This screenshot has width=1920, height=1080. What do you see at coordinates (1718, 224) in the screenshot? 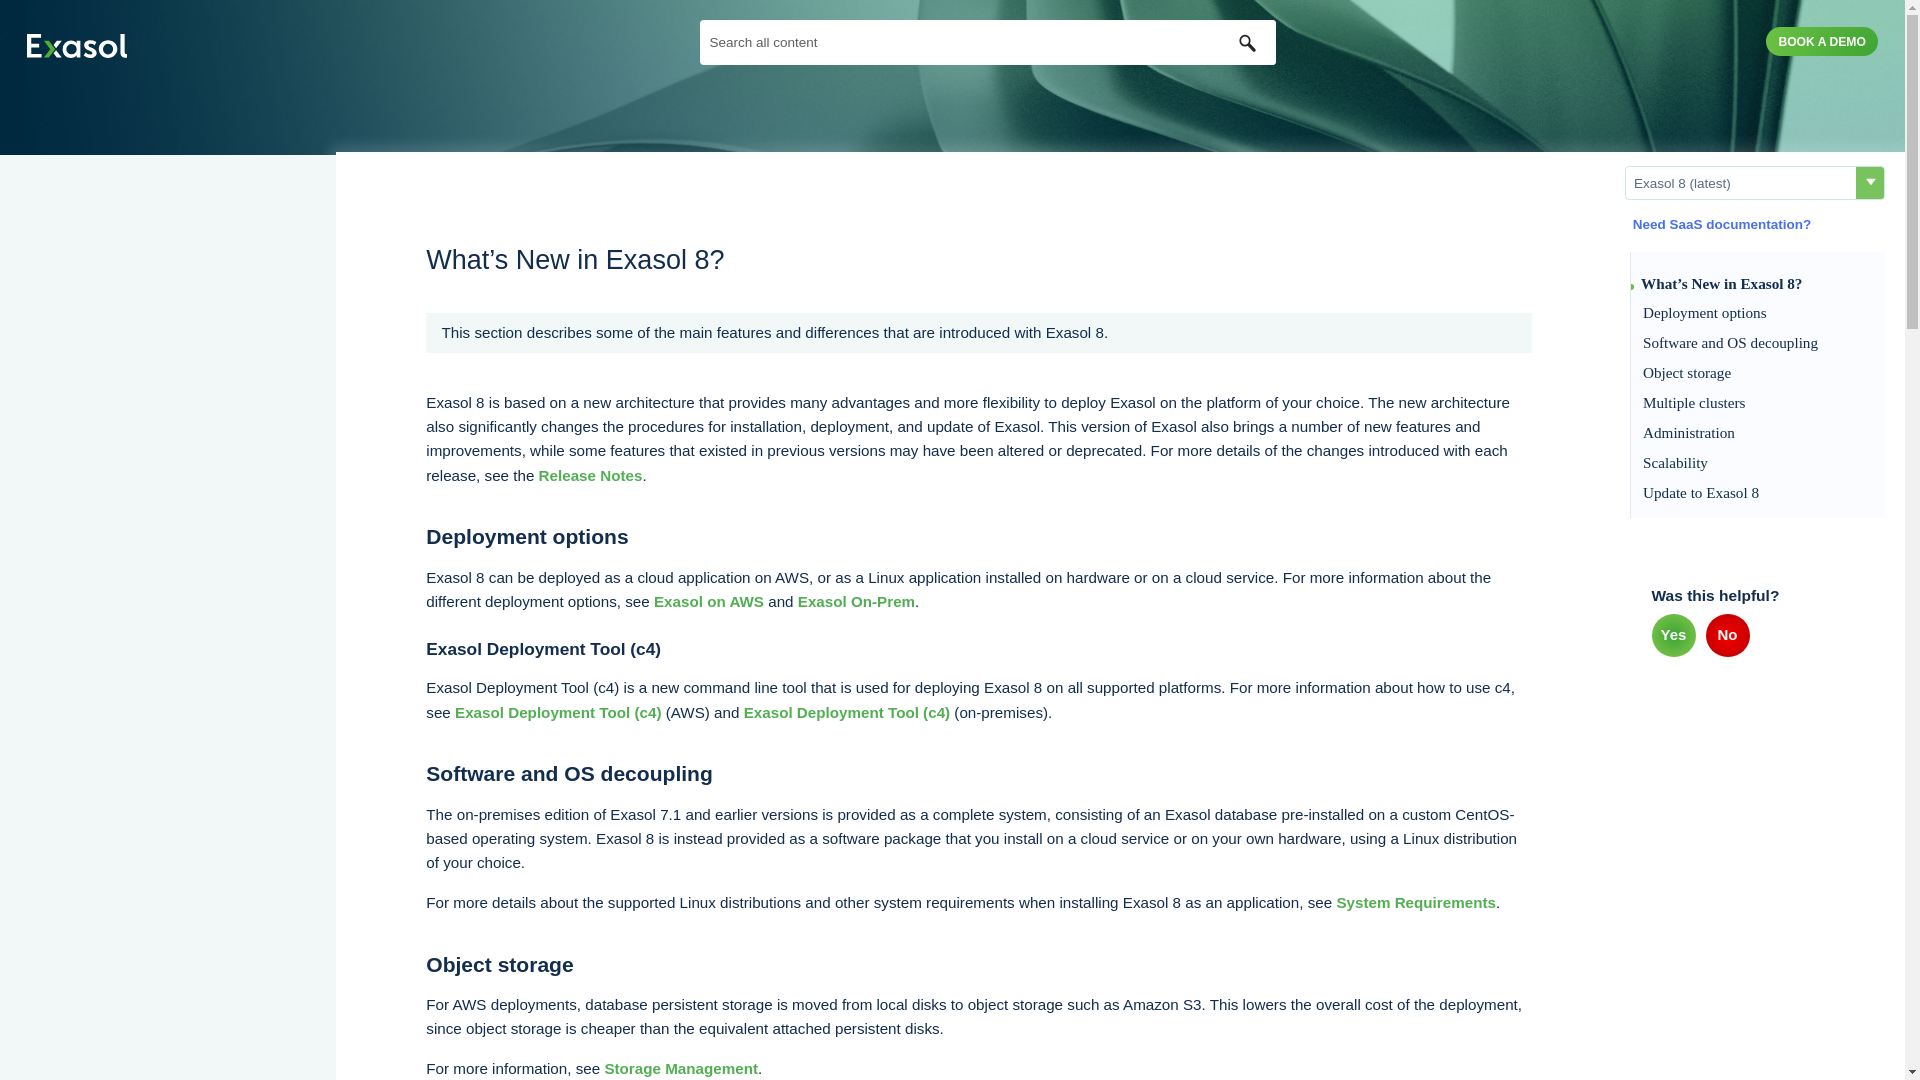
I see `Need SaaS documentation?` at bounding box center [1718, 224].